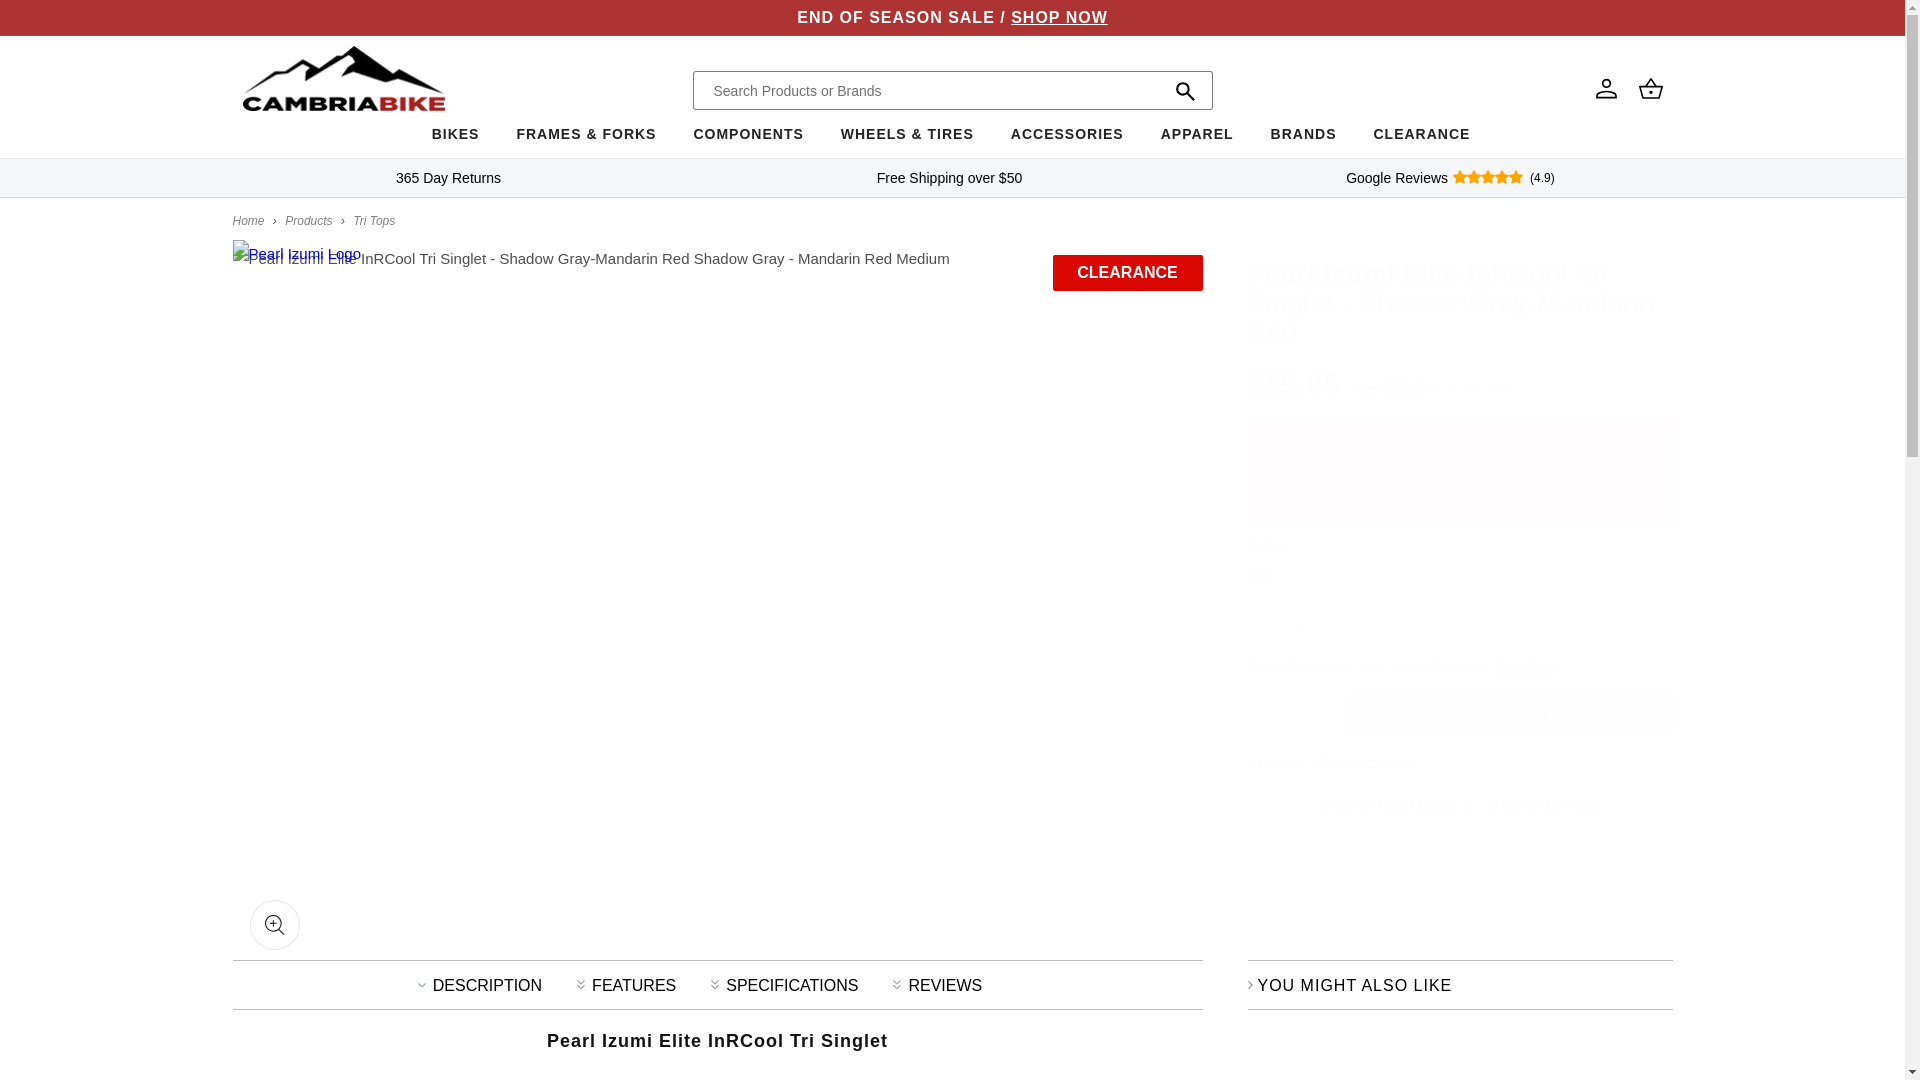 Image resolution: width=1920 pixels, height=1080 pixels. I want to click on Skip to content, so click(60, 23).